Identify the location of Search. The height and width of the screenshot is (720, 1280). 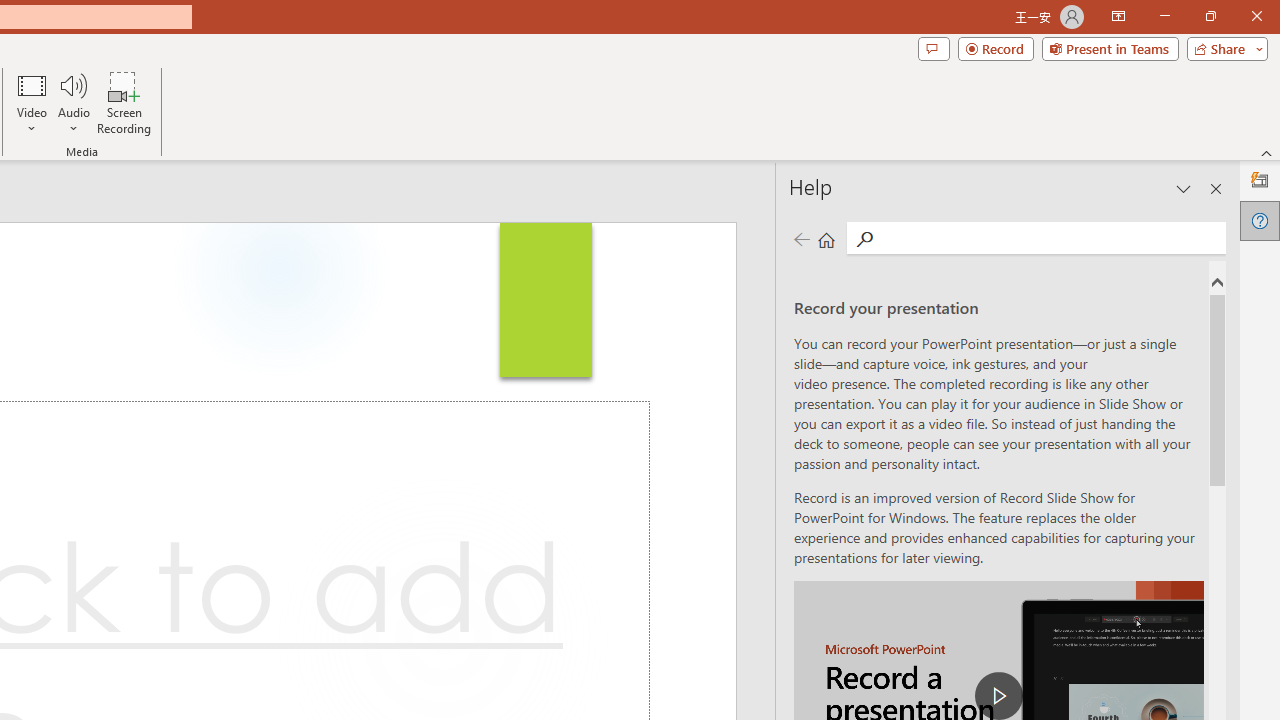
(864, 238).